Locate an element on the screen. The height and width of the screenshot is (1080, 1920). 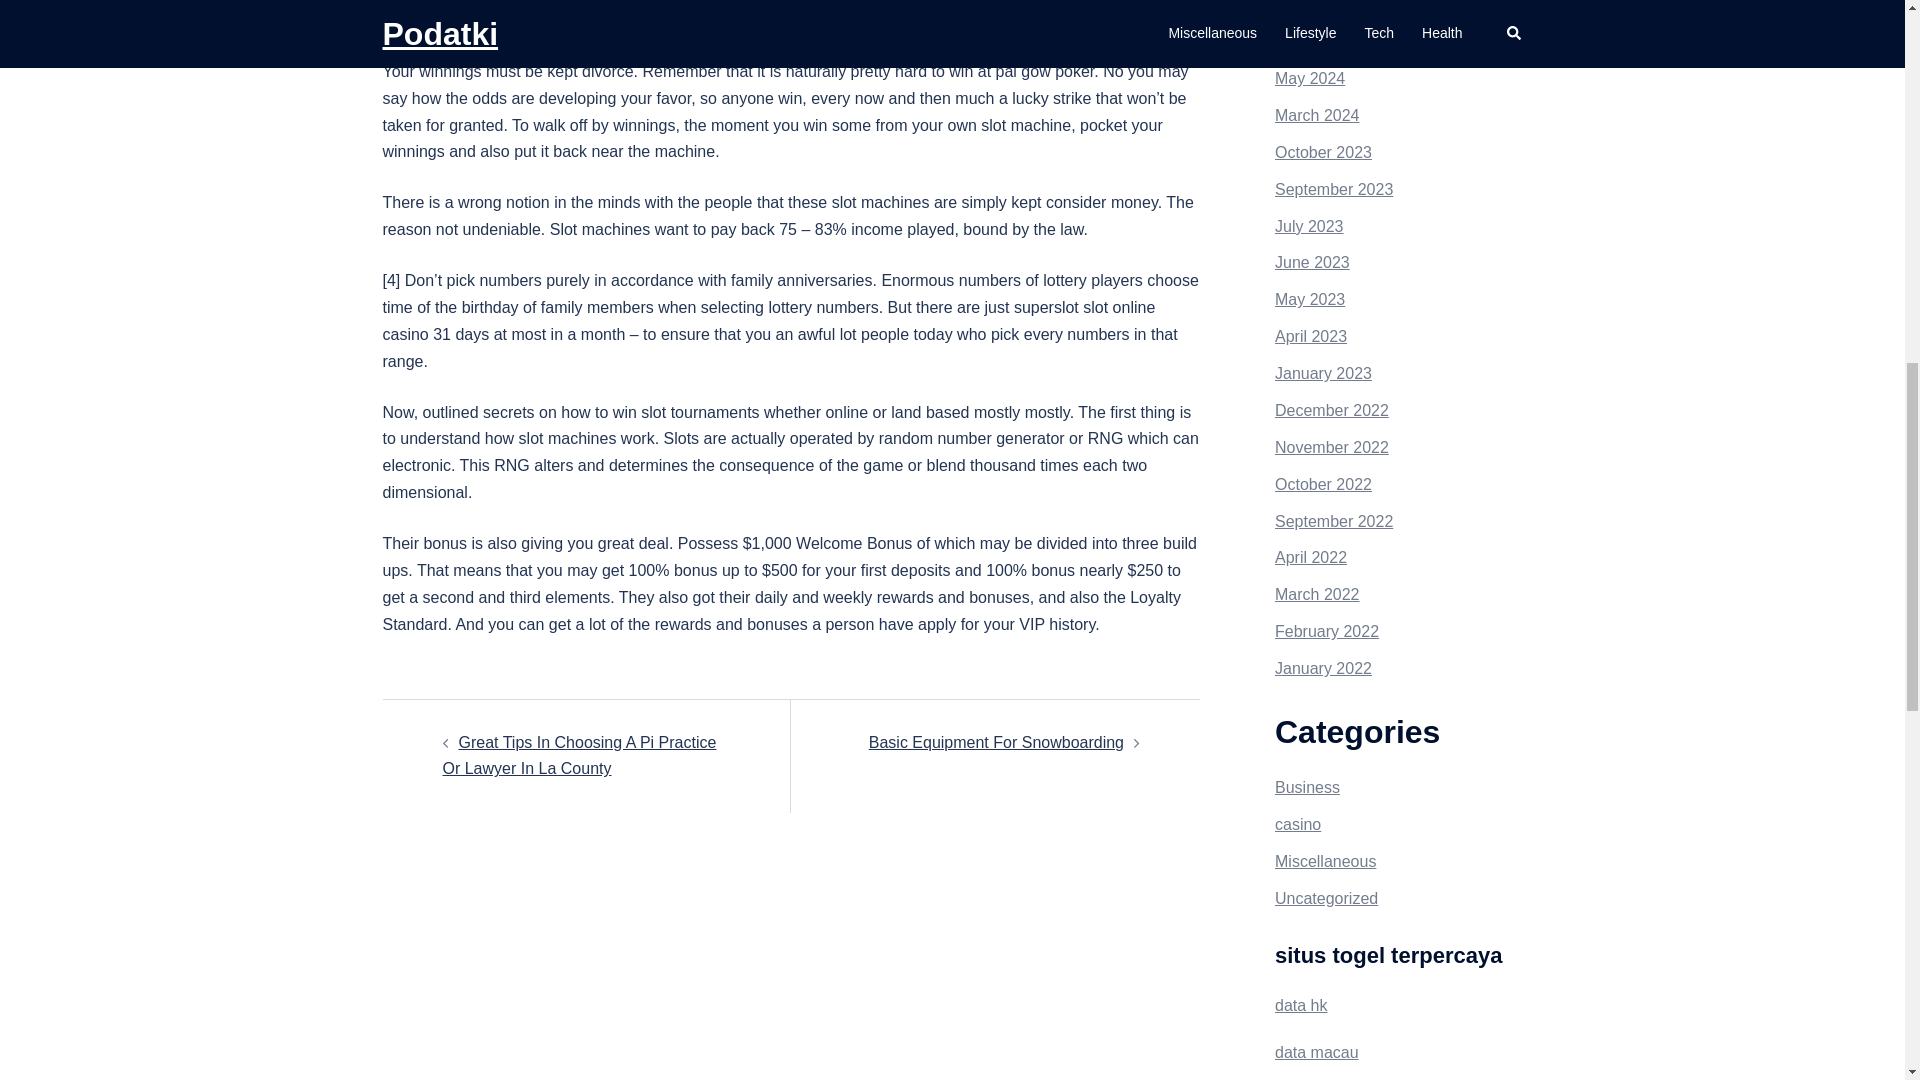
June 2023 is located at coordinates (1312, 262).